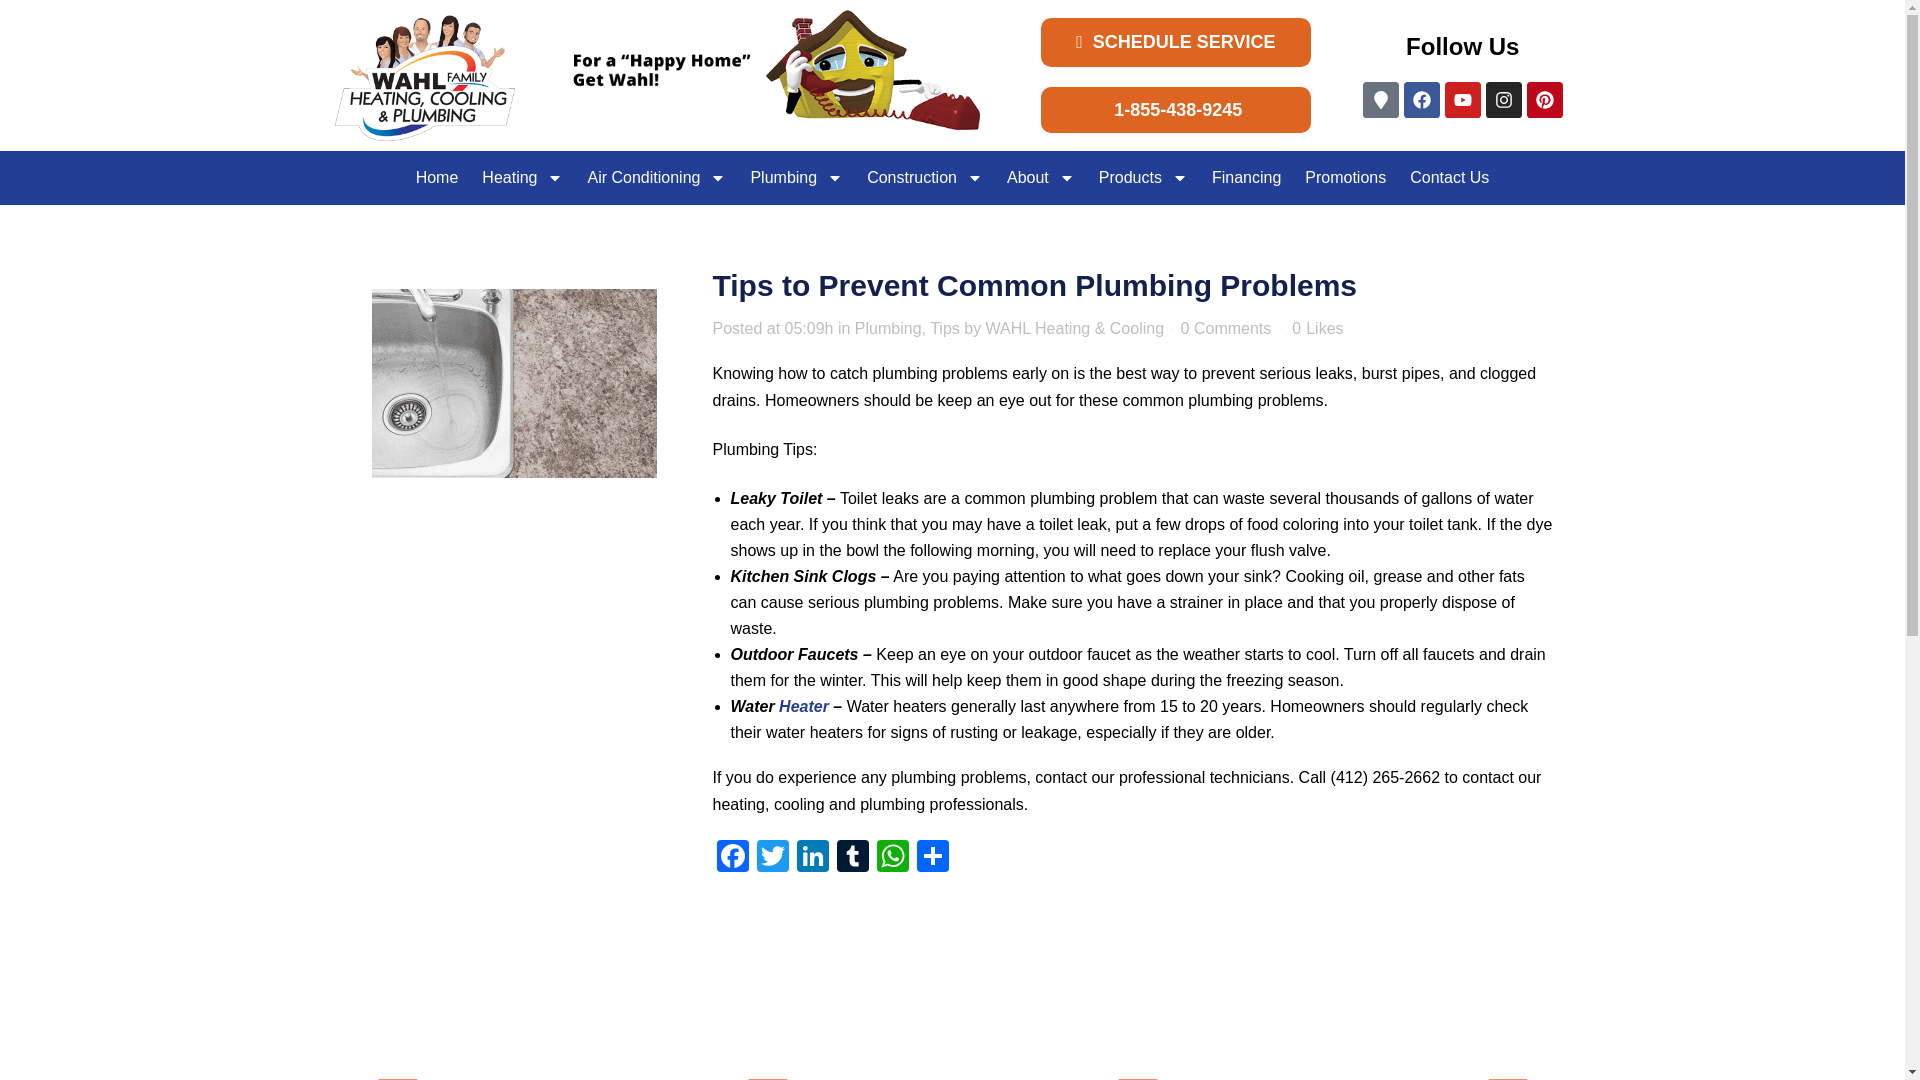  What do you see at coordinates (924, 178) in the screenshot?
I see `Construction` at bounding box center [924, 178].